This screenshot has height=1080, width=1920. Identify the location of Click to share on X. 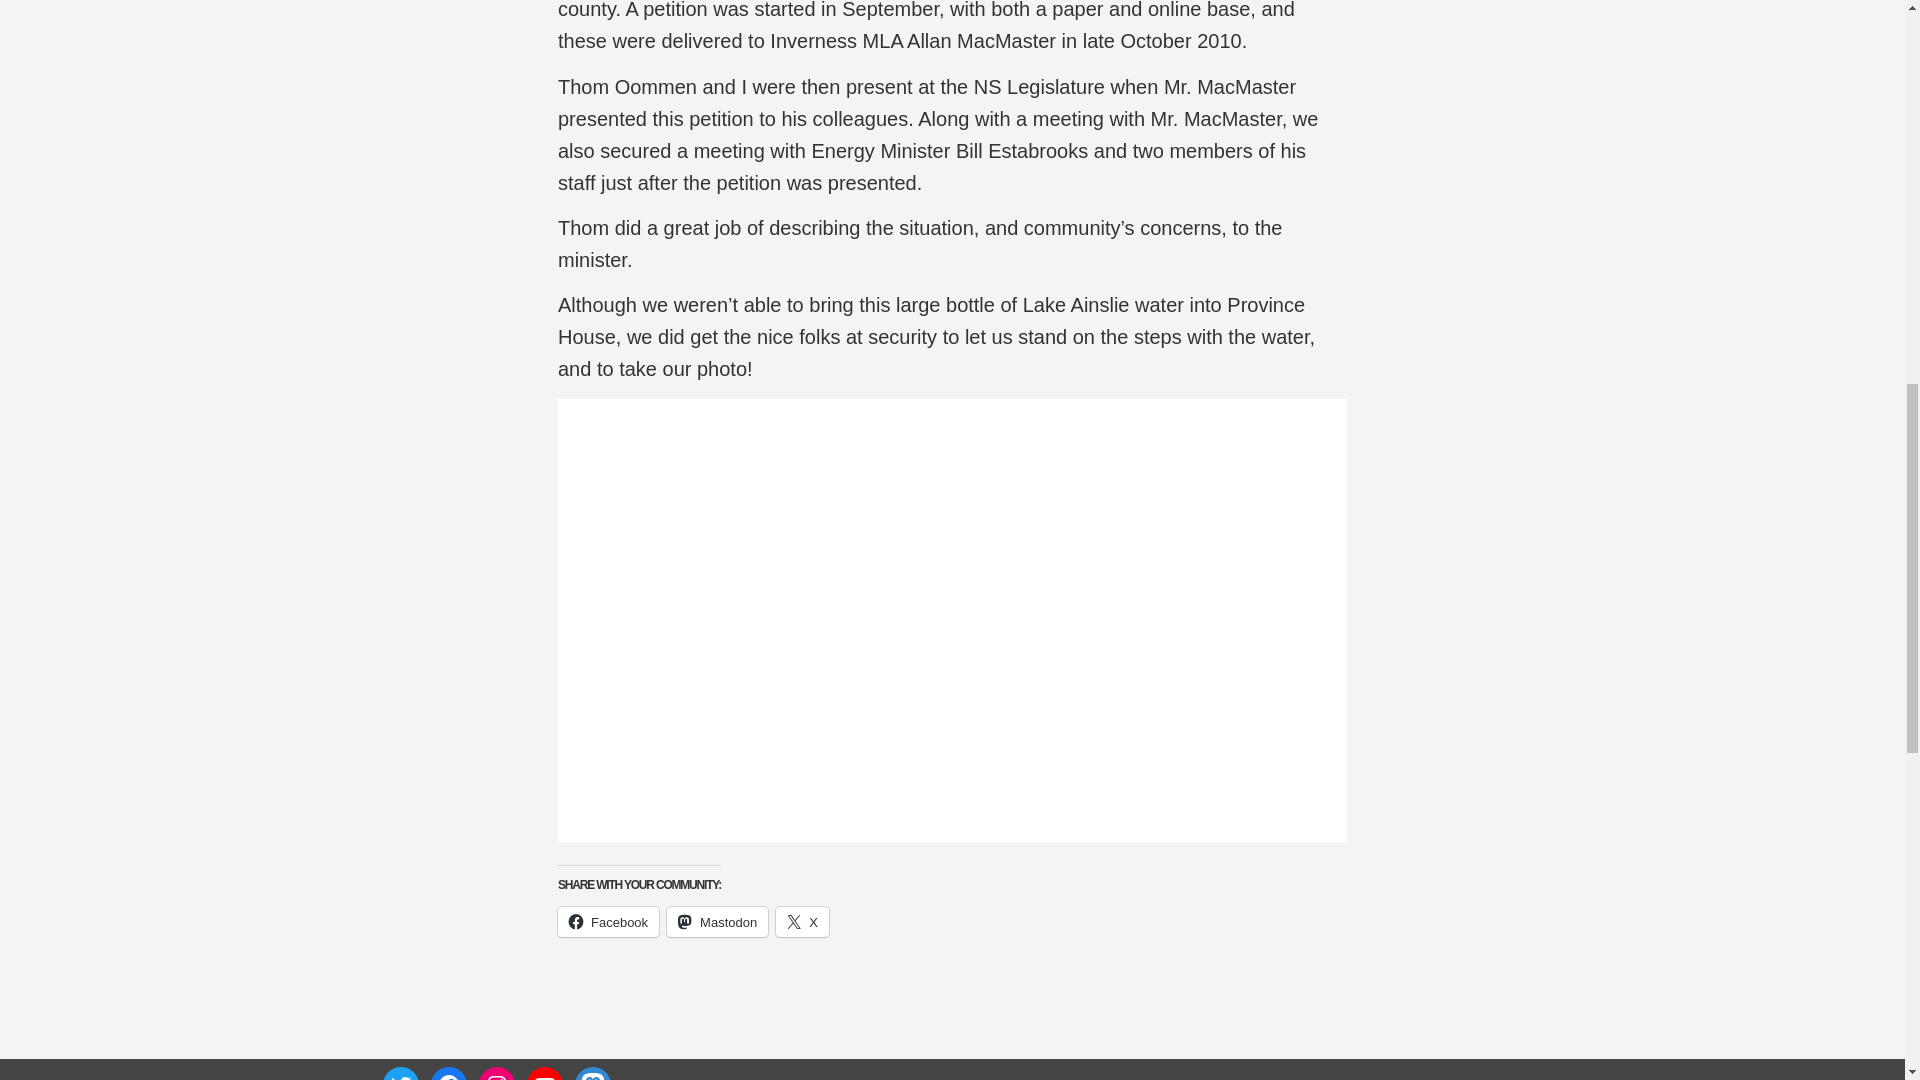
(802, 922).